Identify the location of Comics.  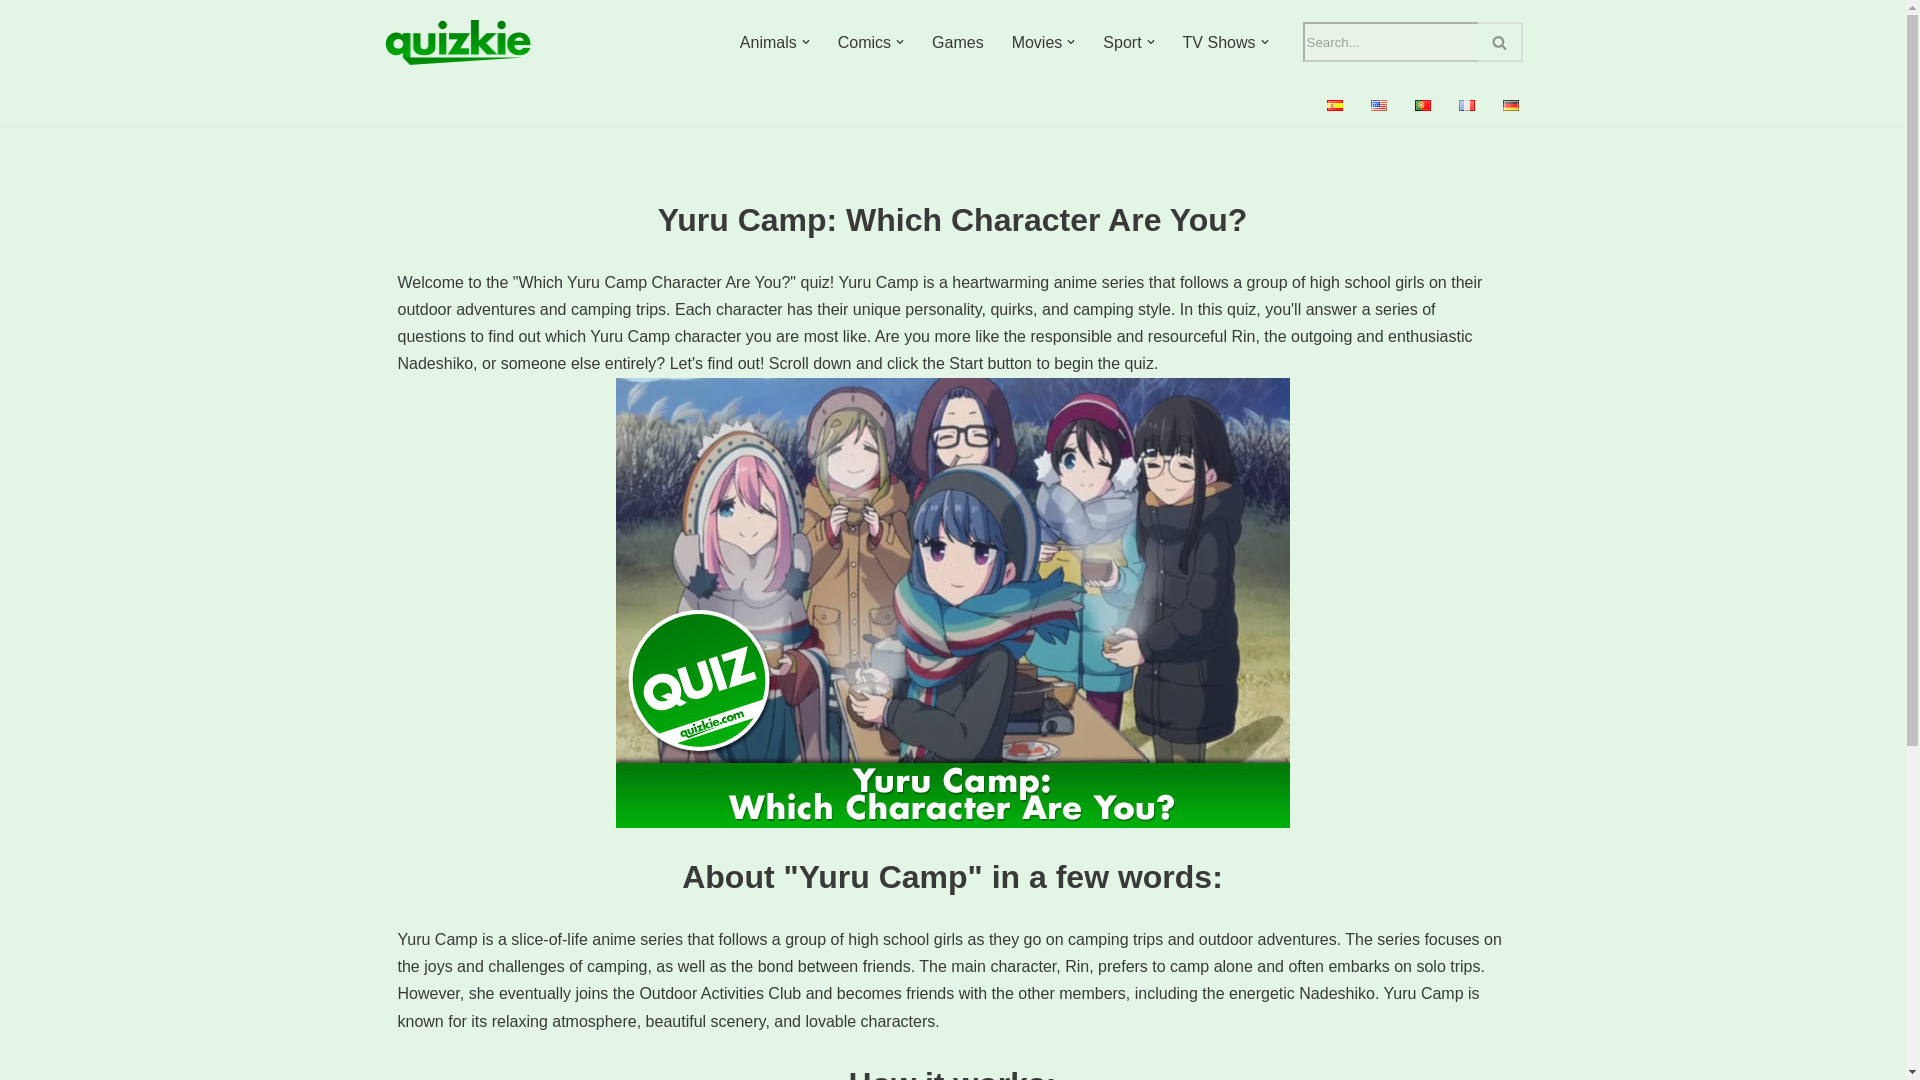
(864, 42).